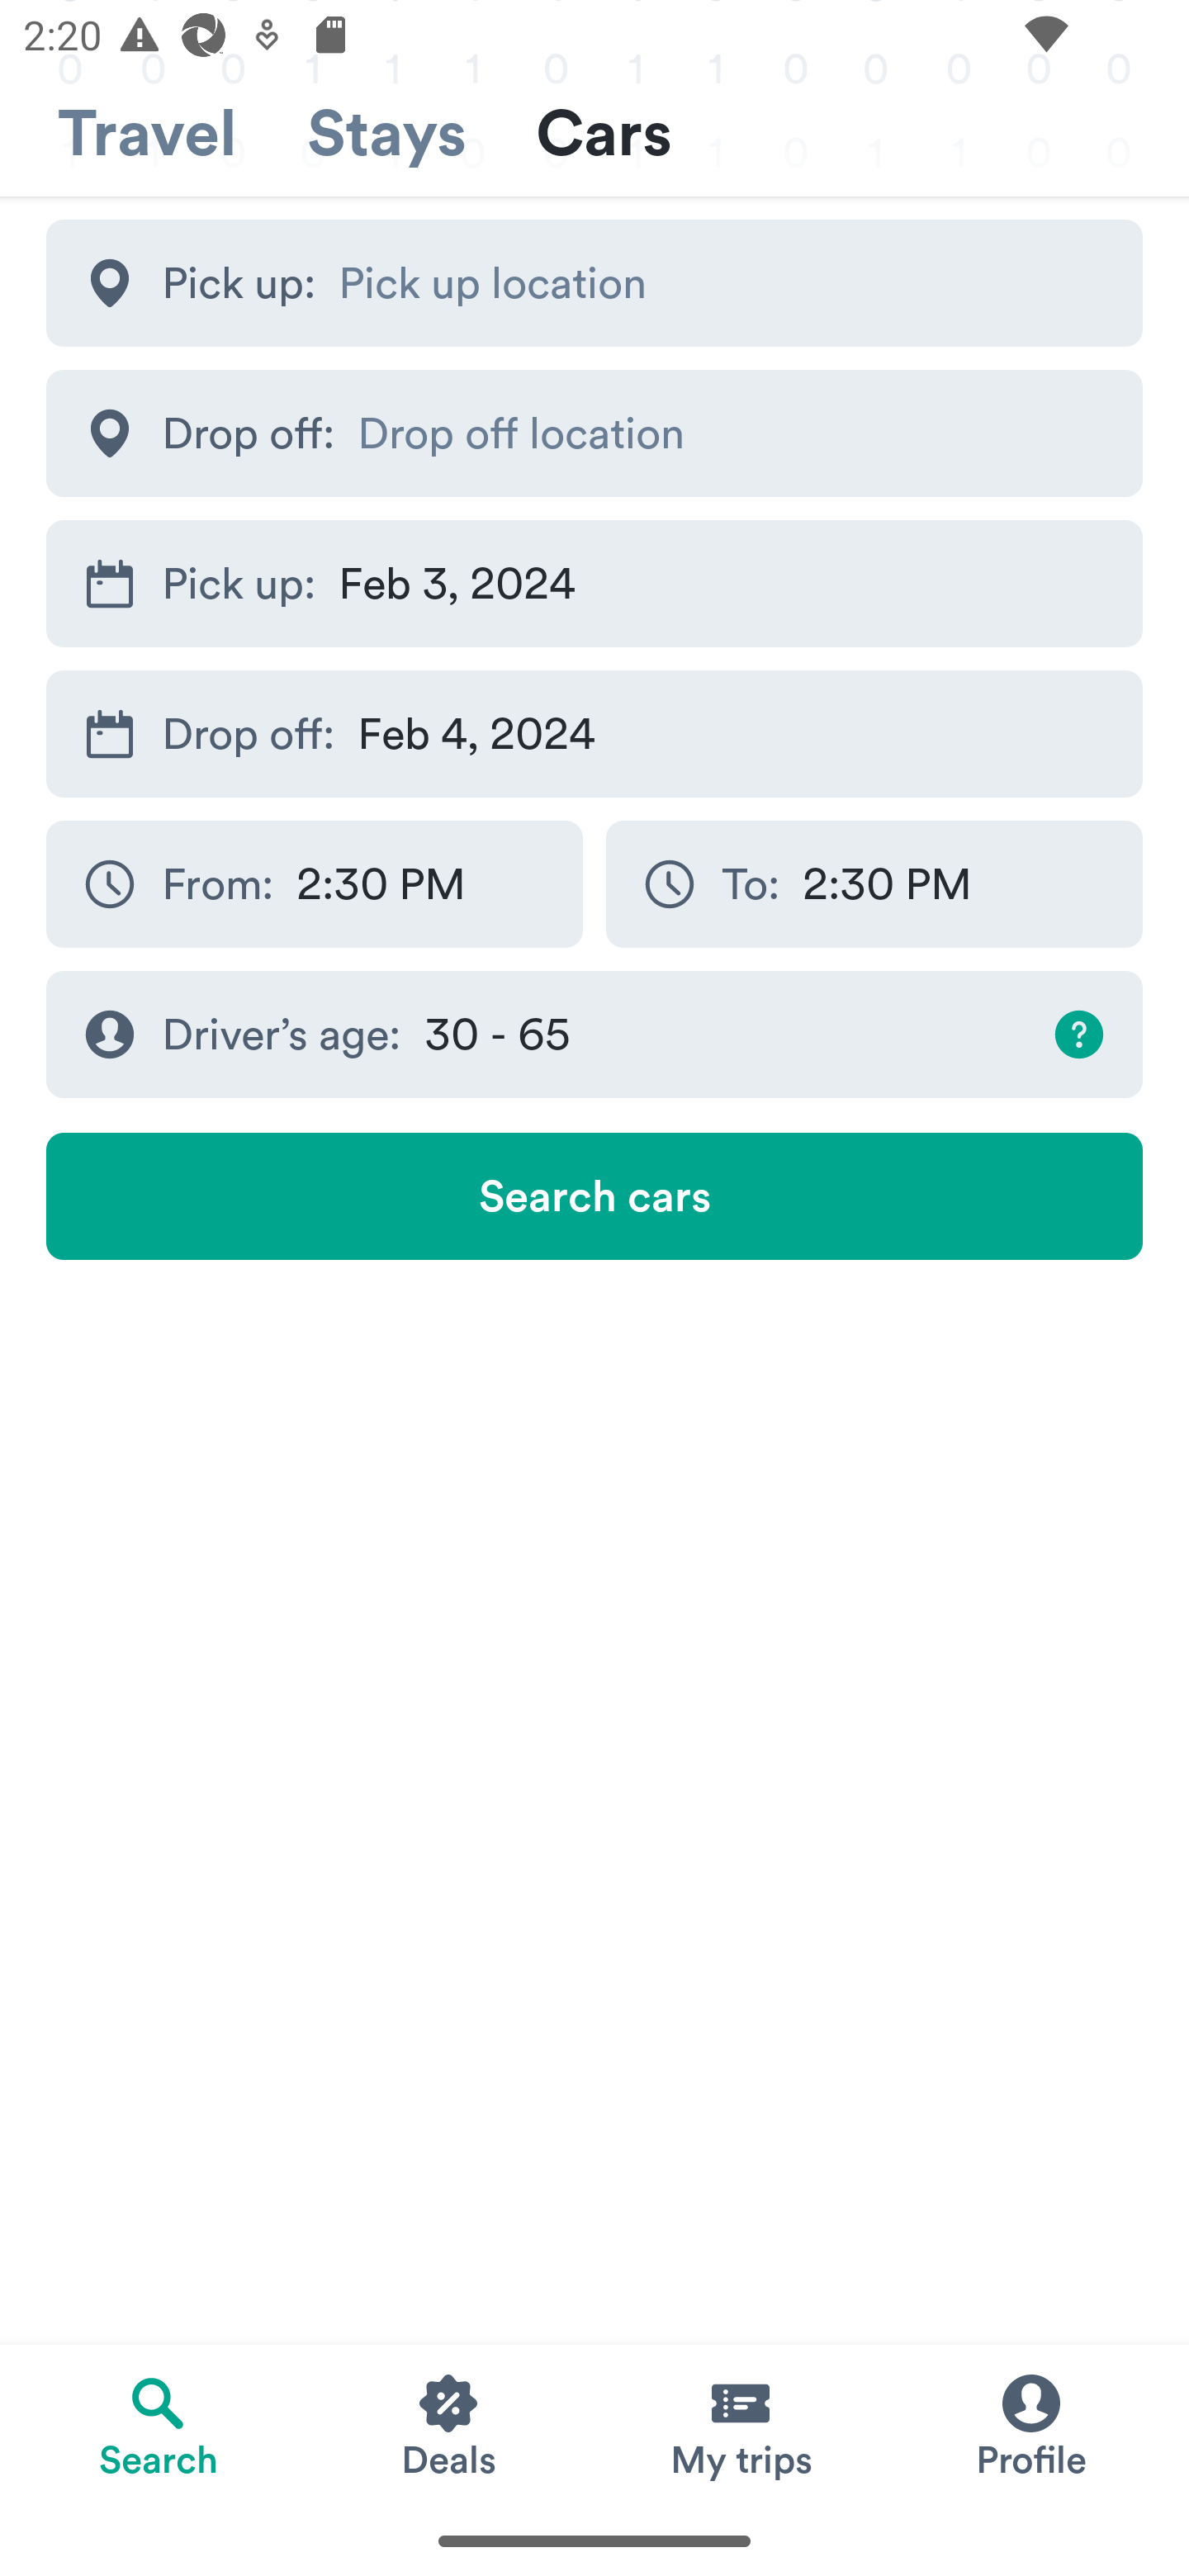 This screenshot has width=1189, height=2576. Describe the element at coordinates (594, 585) in the screenshot. I see `Pick up: Feb 3, 2024` at that location.